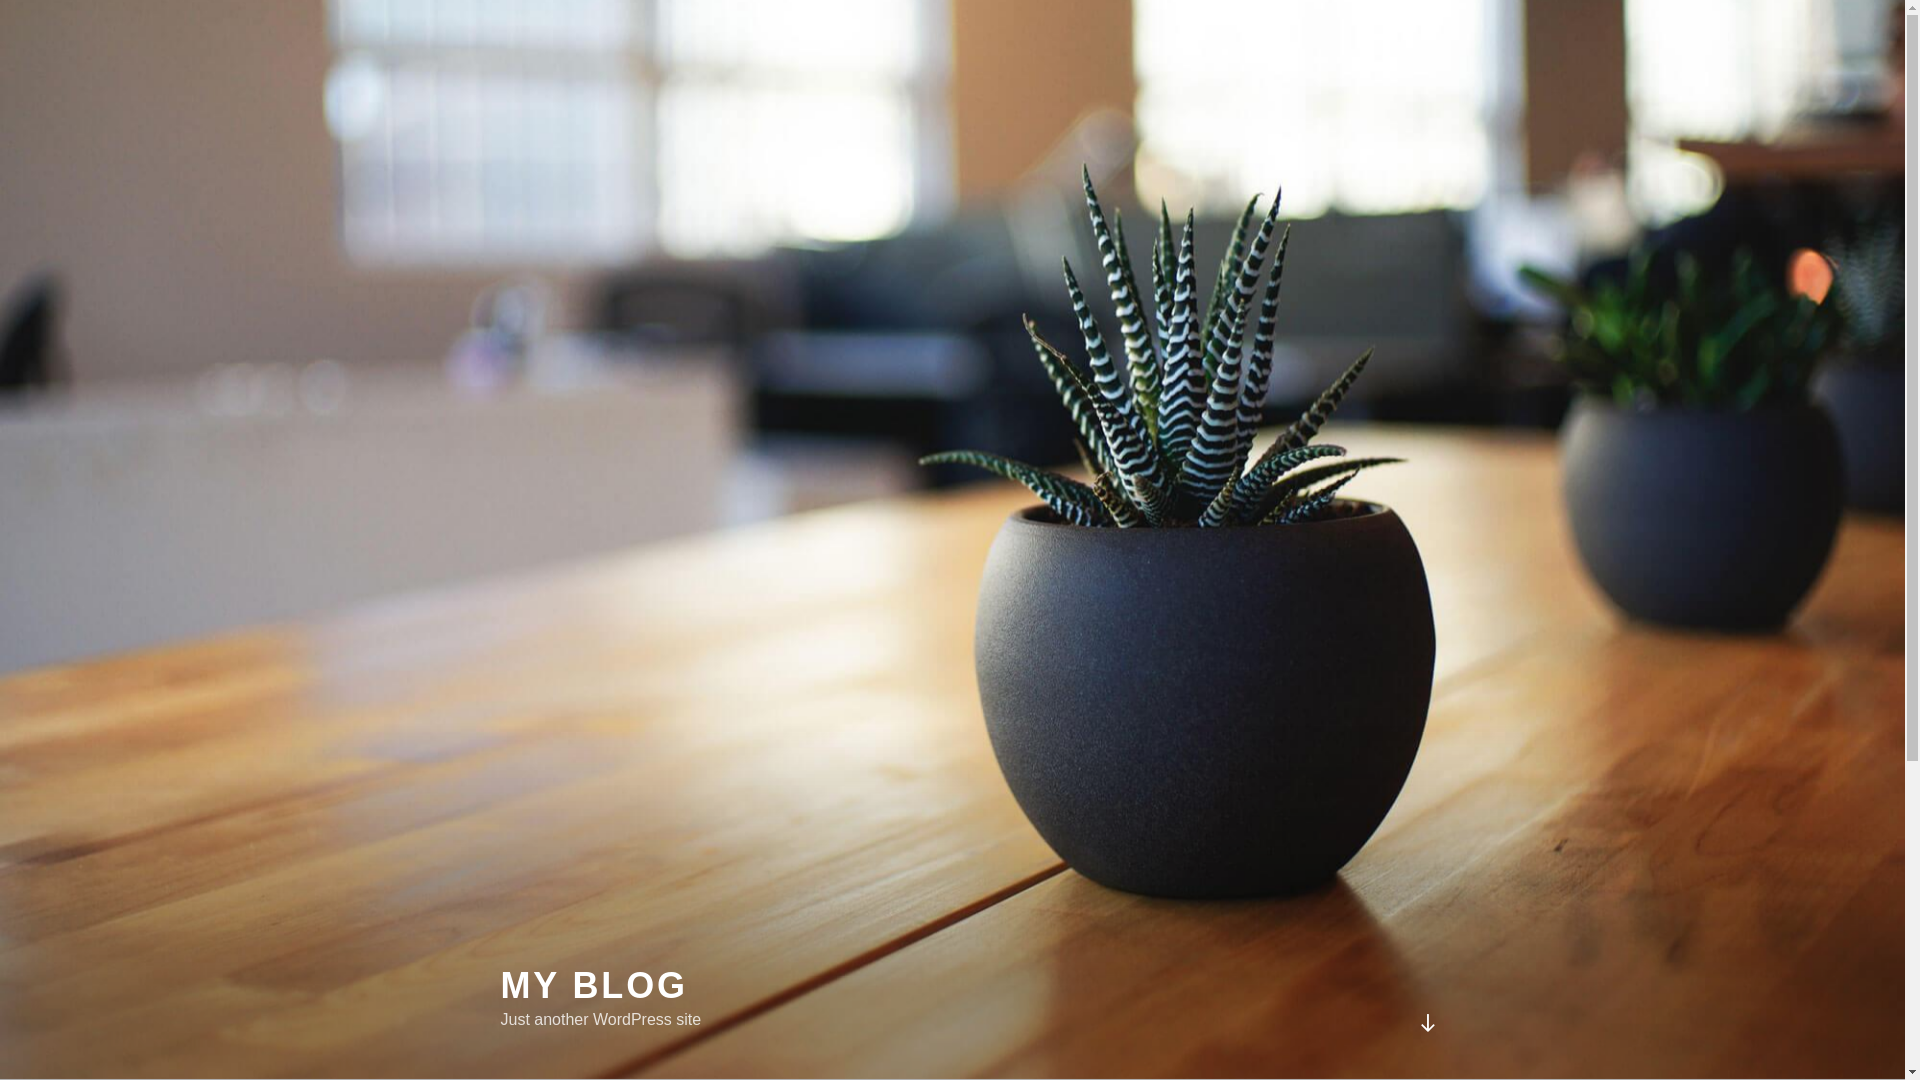 Image resolution: width=1920 pixels, height=1080 pixels. I want to click on MY BLOG, so click(594, 986).